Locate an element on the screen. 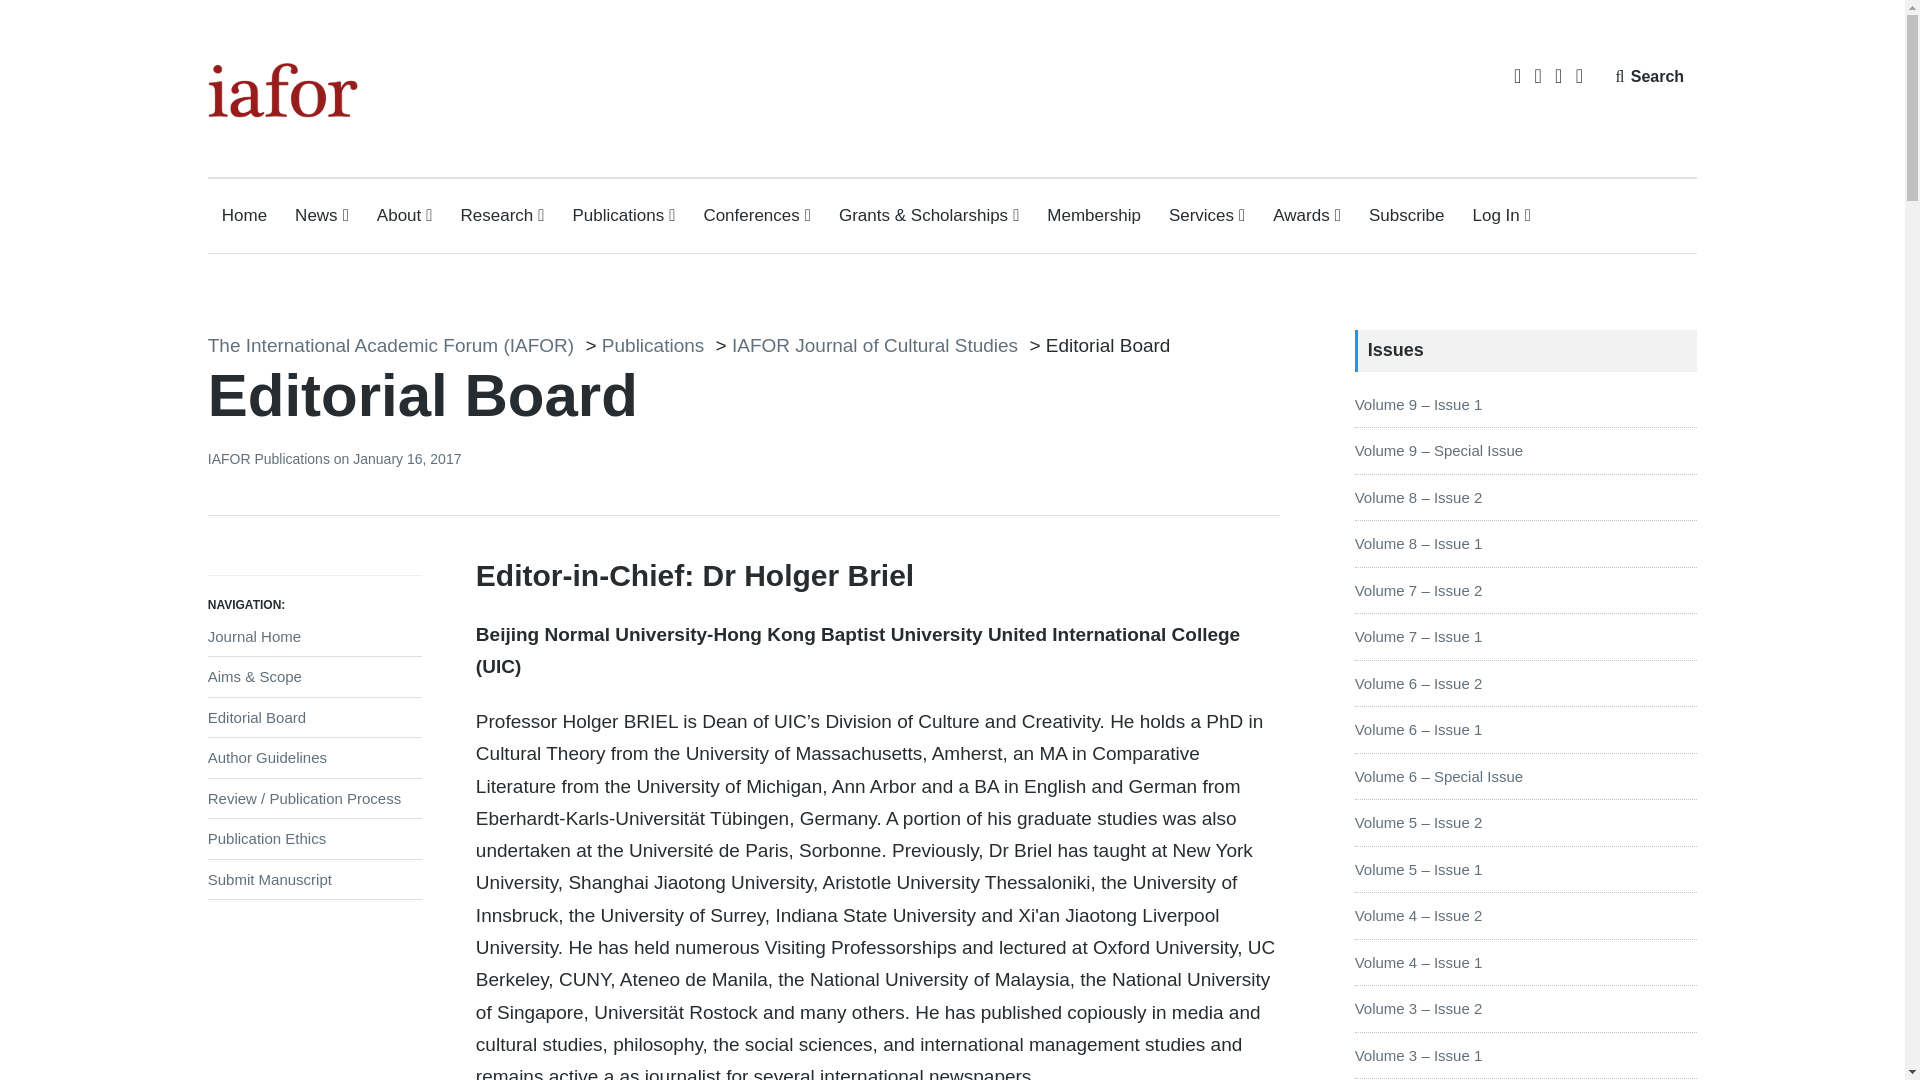 The image size is (1920, 1080). Search is located at coordinates (1649, 76).